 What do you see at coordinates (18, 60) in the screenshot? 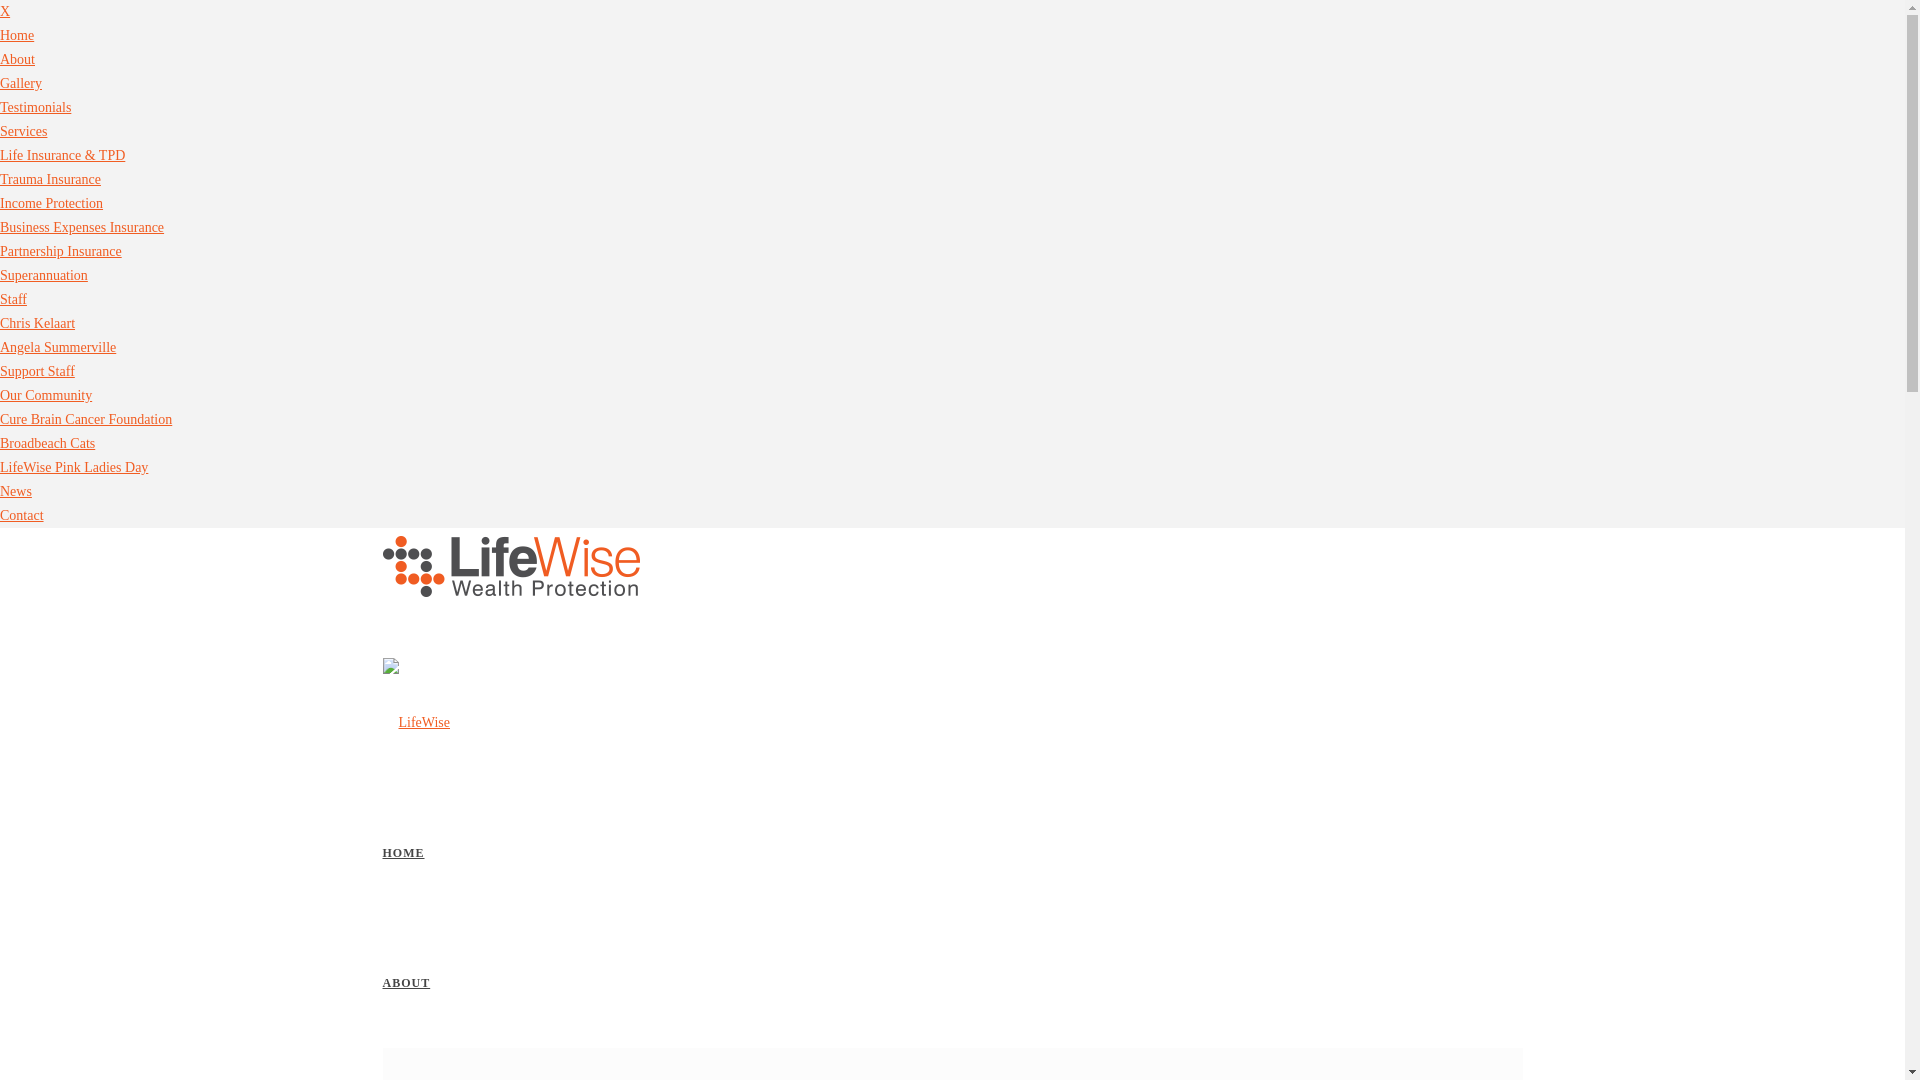
I see `About` at bounding box center [18, 60].